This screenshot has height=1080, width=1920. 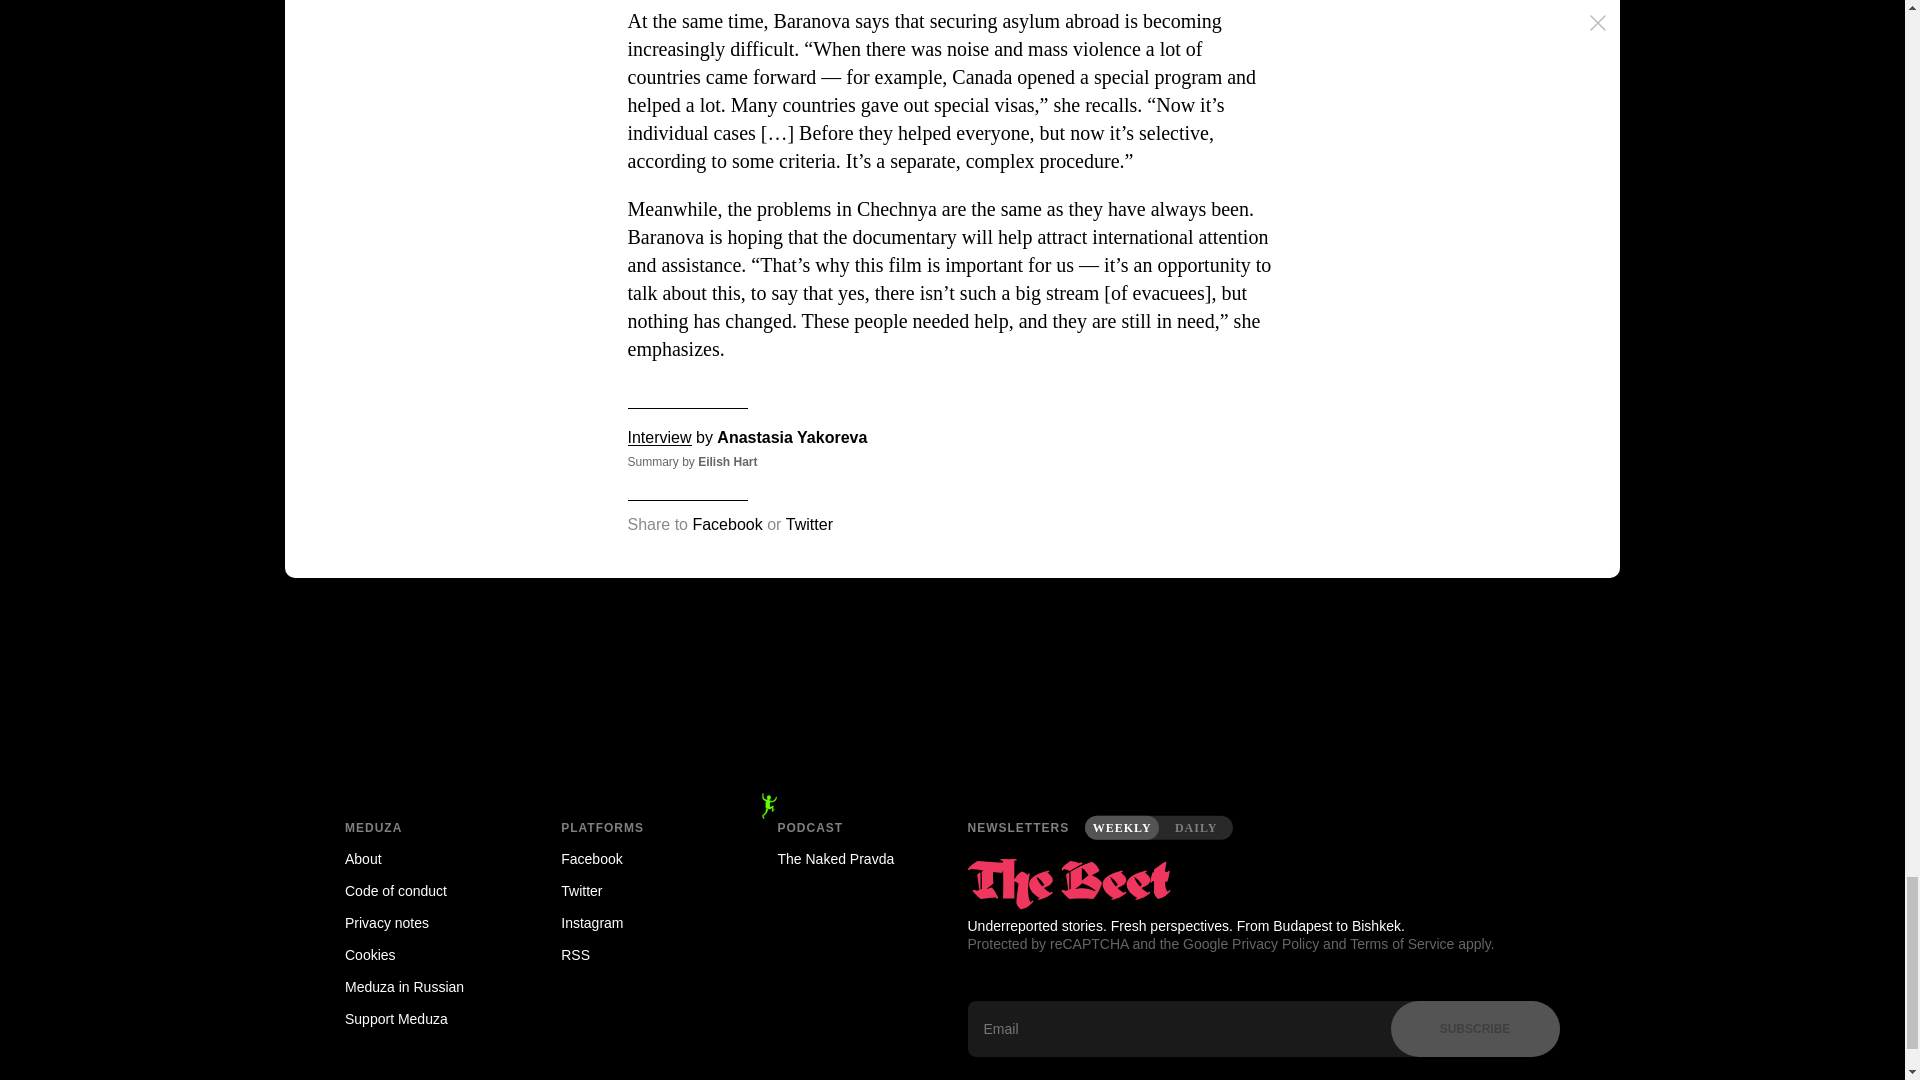 What do you see at coordinates (424, 858) in the screenshot?
I see `About` at bounding box center [424, 858].